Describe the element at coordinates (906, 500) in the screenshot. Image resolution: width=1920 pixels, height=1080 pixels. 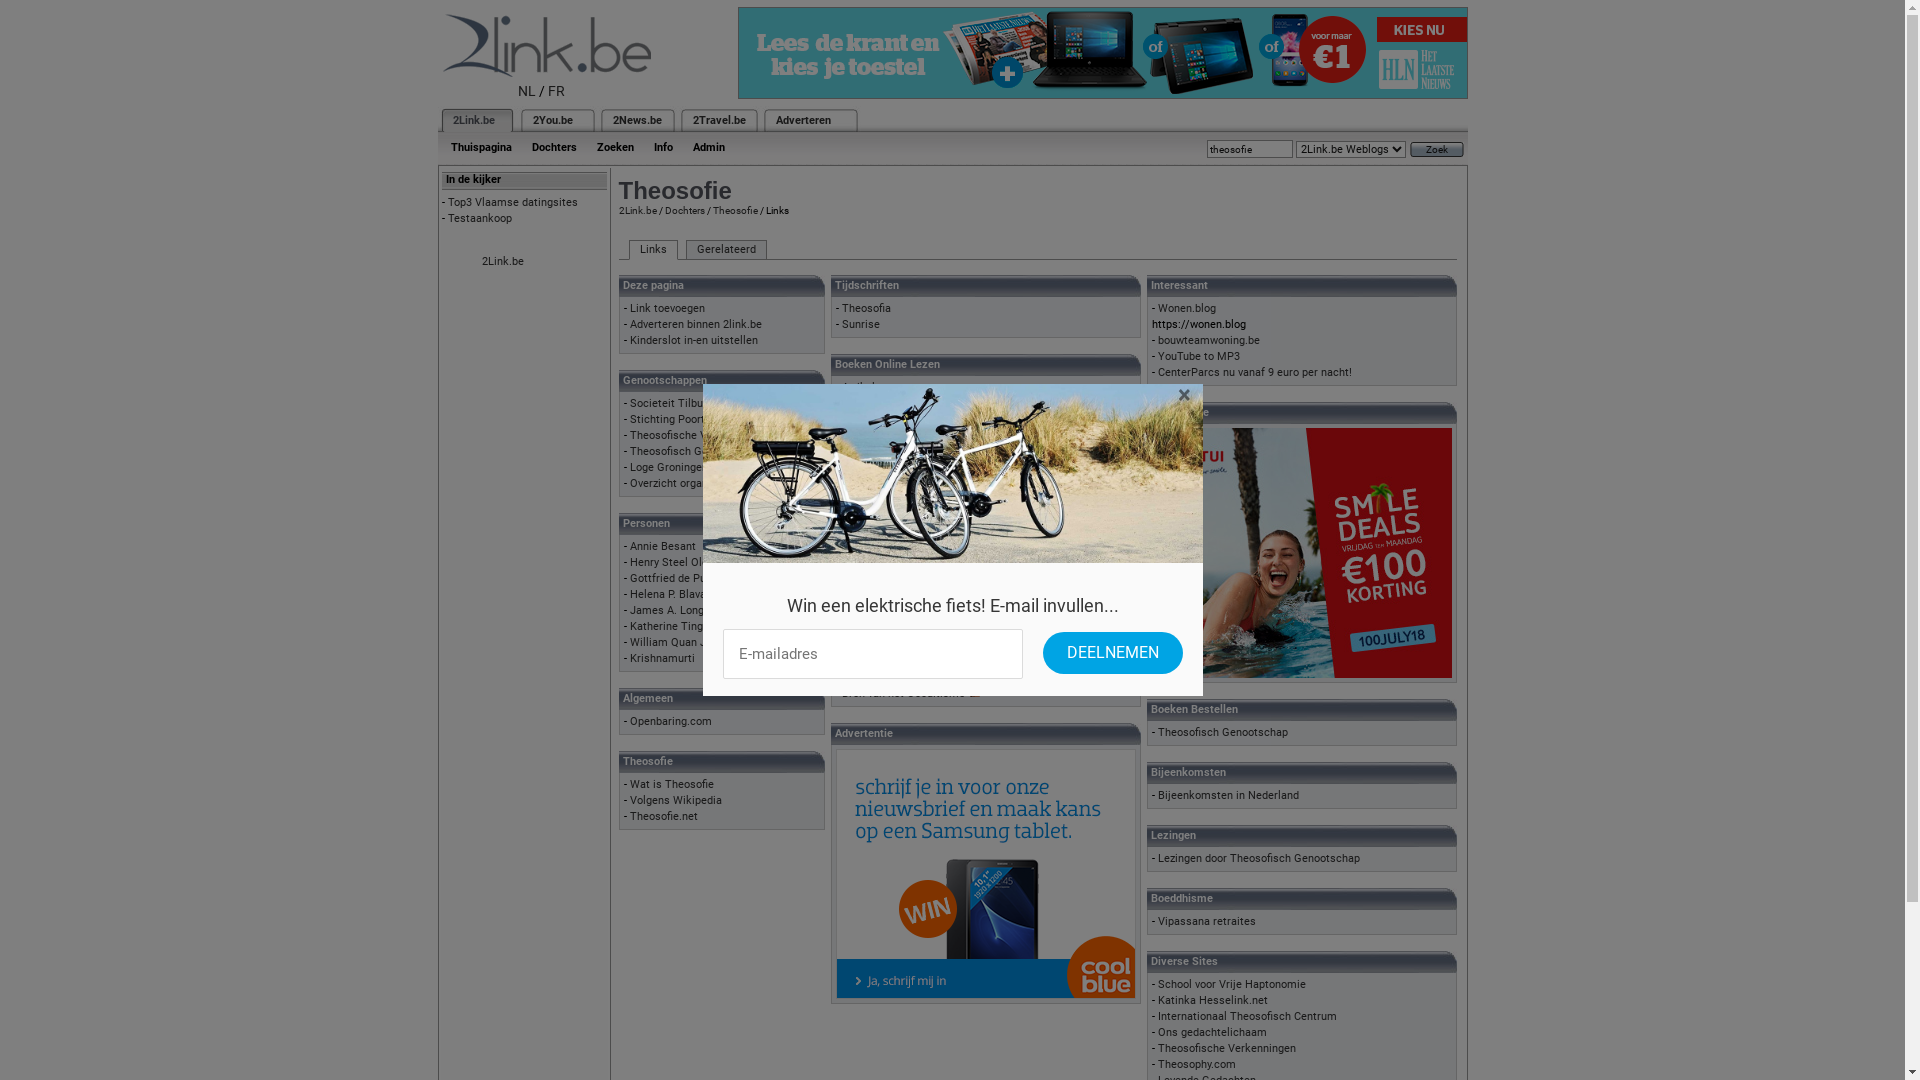
I see `De Goden wachten op ons` at that location.